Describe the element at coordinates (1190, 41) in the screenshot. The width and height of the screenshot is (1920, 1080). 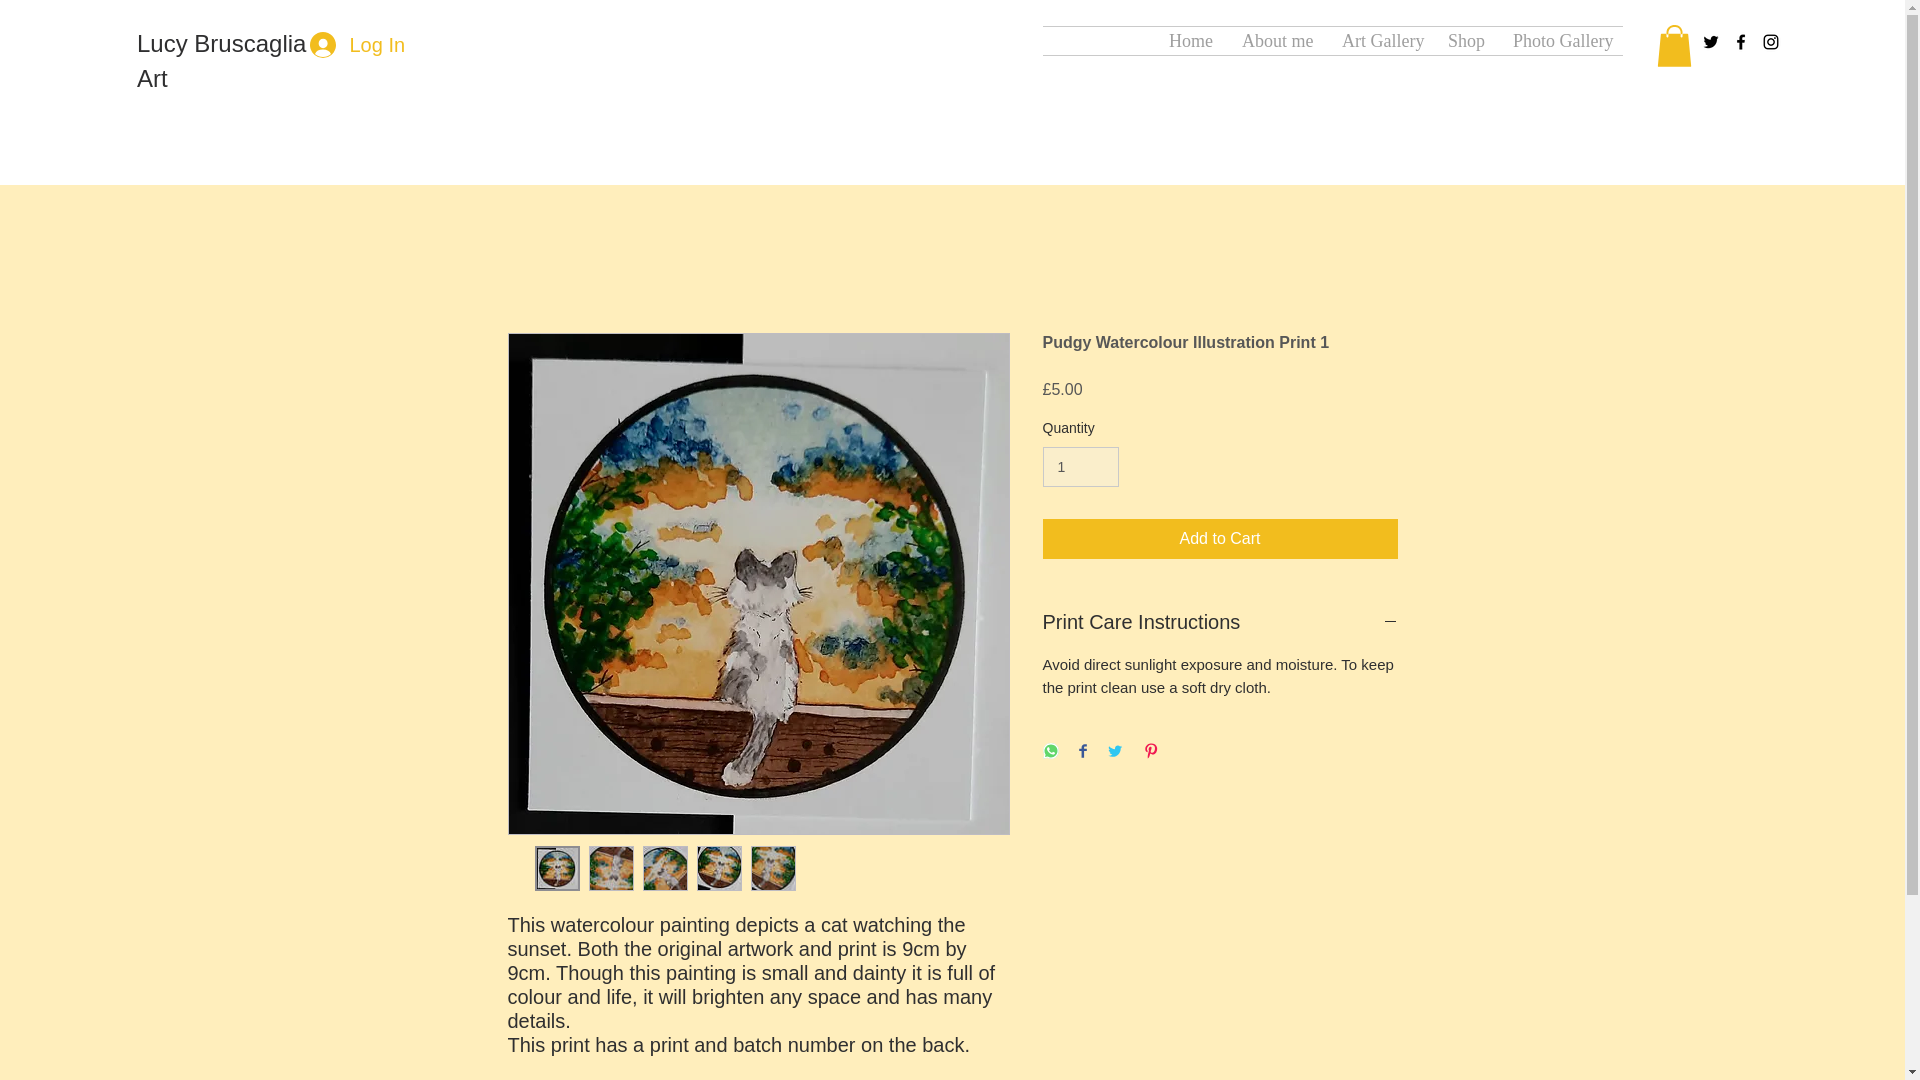
I see `Home` at that location.